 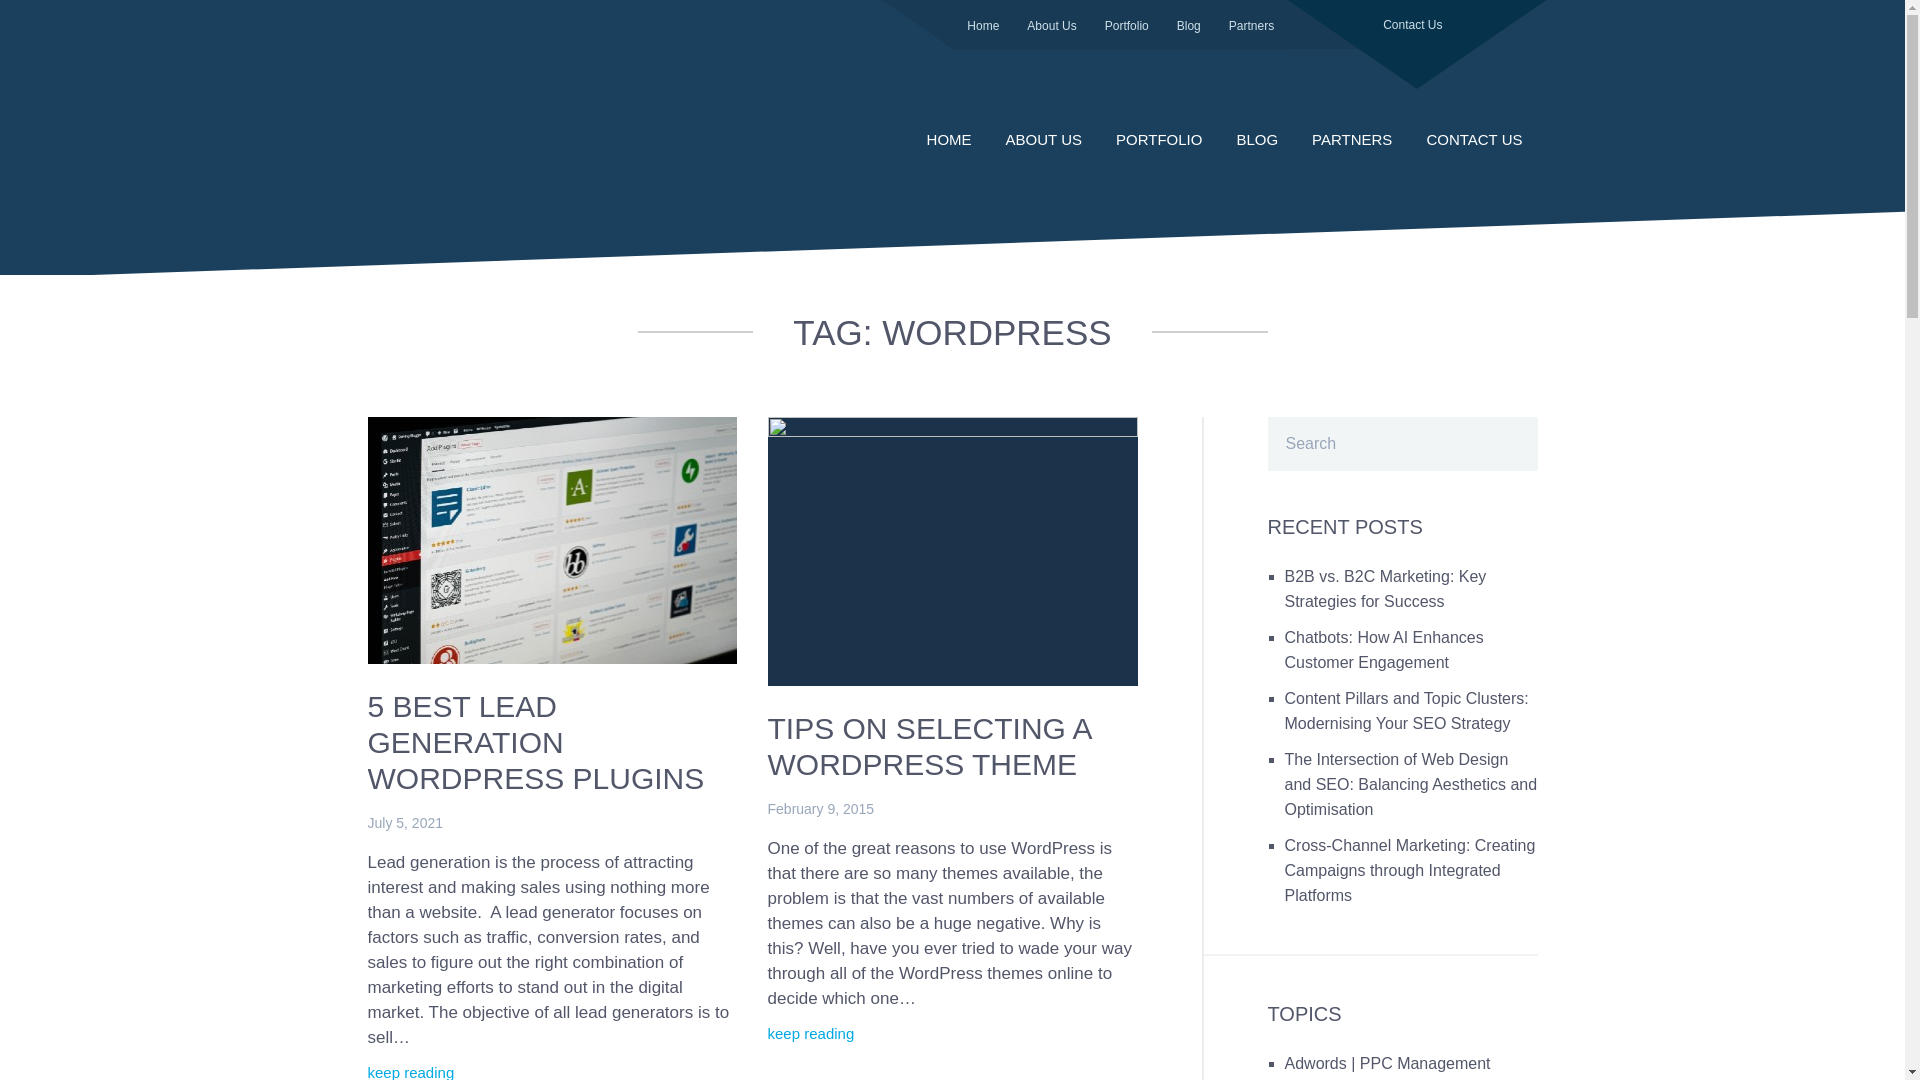 What do you see at coordinates (504, 130) in the screenshot?
I see `Cornerstone Digital` at bounding box center [504, 130].